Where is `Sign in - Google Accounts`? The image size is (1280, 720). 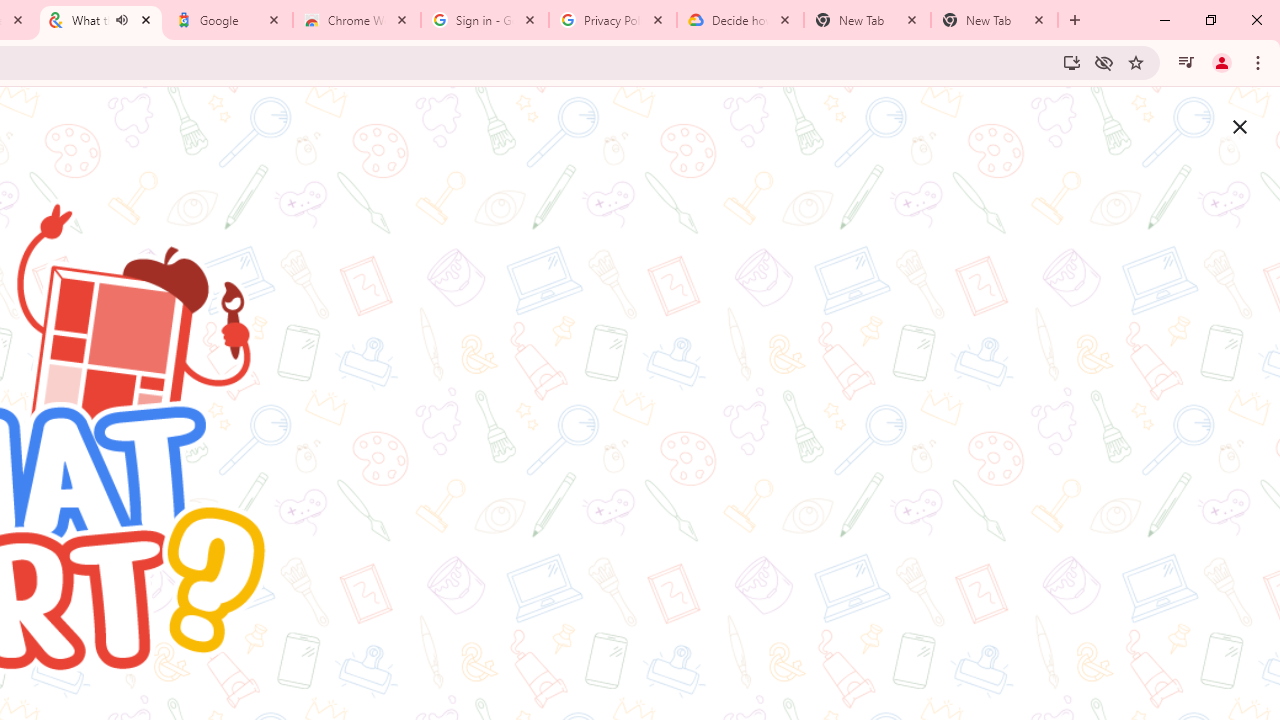 Sign in - Google Accounts is located at coordinates (485, 20).